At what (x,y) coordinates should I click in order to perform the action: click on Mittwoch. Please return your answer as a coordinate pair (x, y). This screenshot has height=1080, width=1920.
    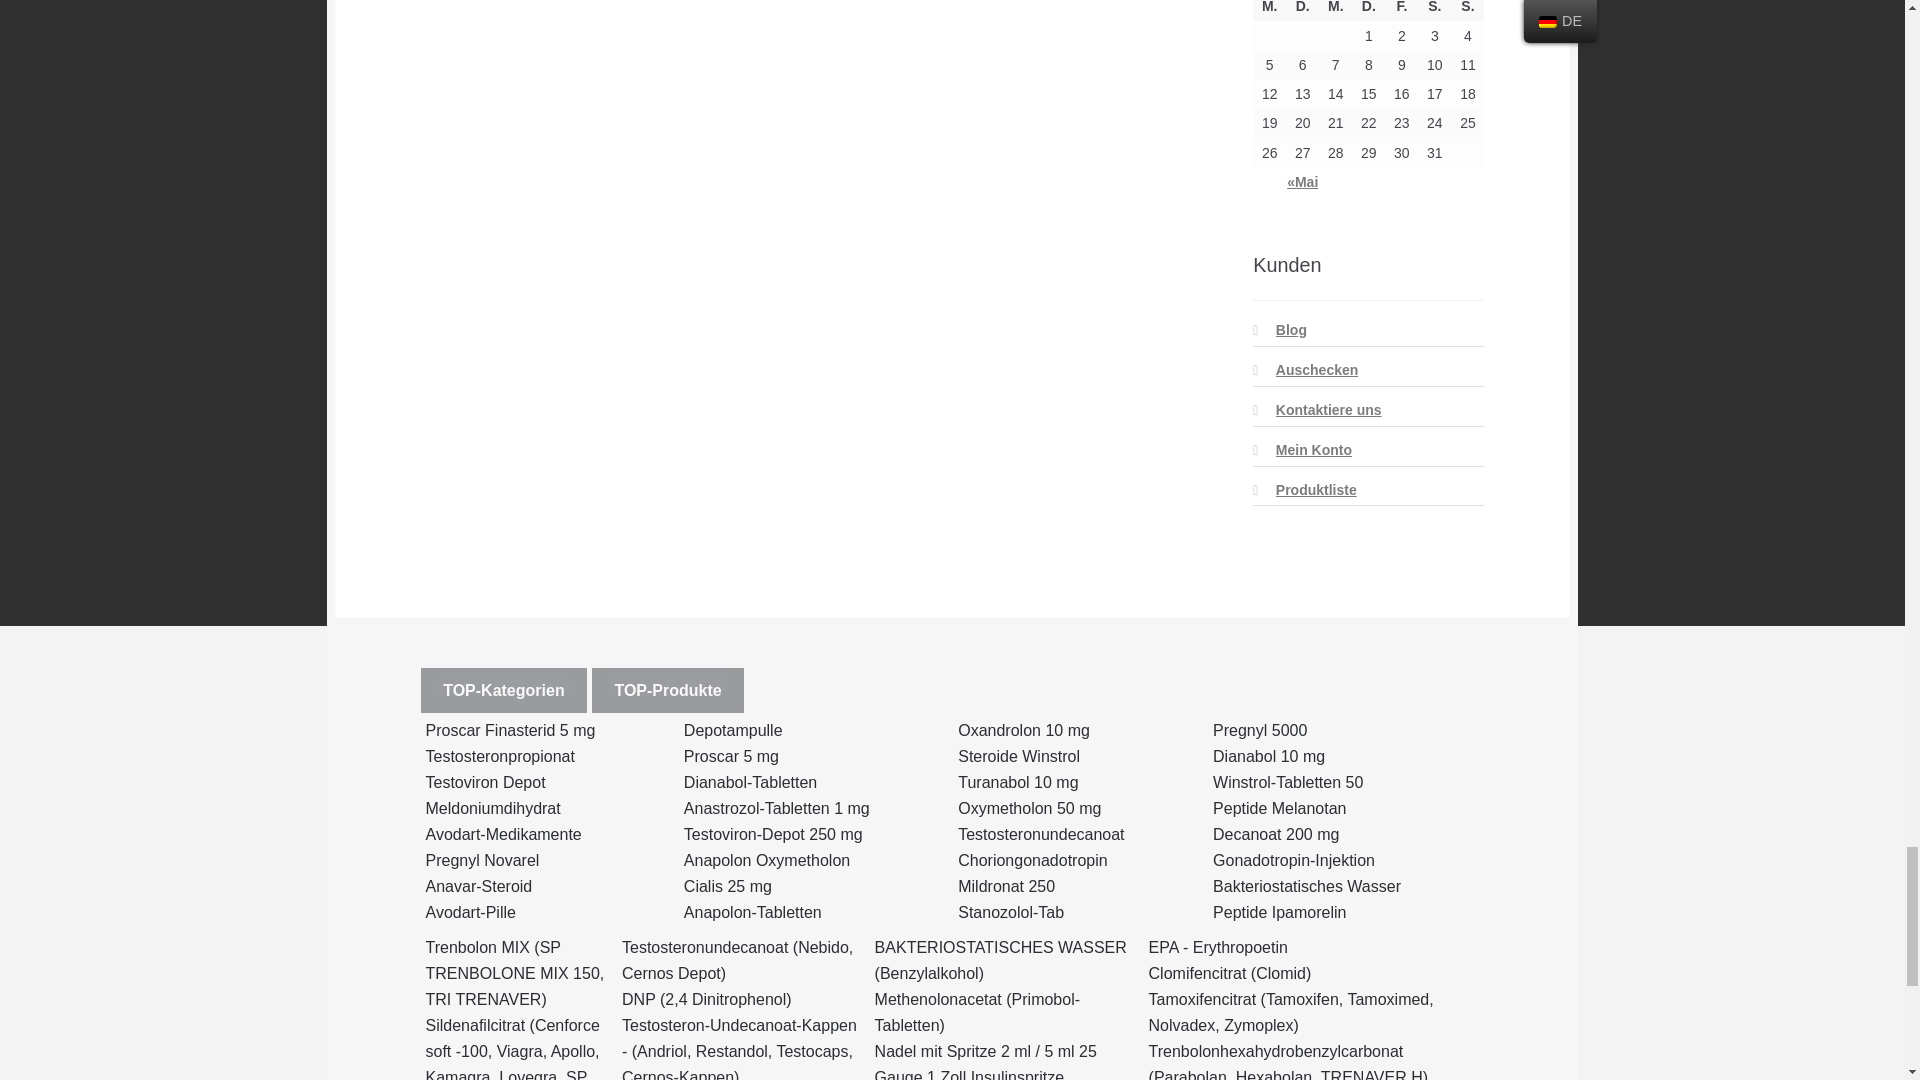
    Looking at the image, I should click on (1335, 10).